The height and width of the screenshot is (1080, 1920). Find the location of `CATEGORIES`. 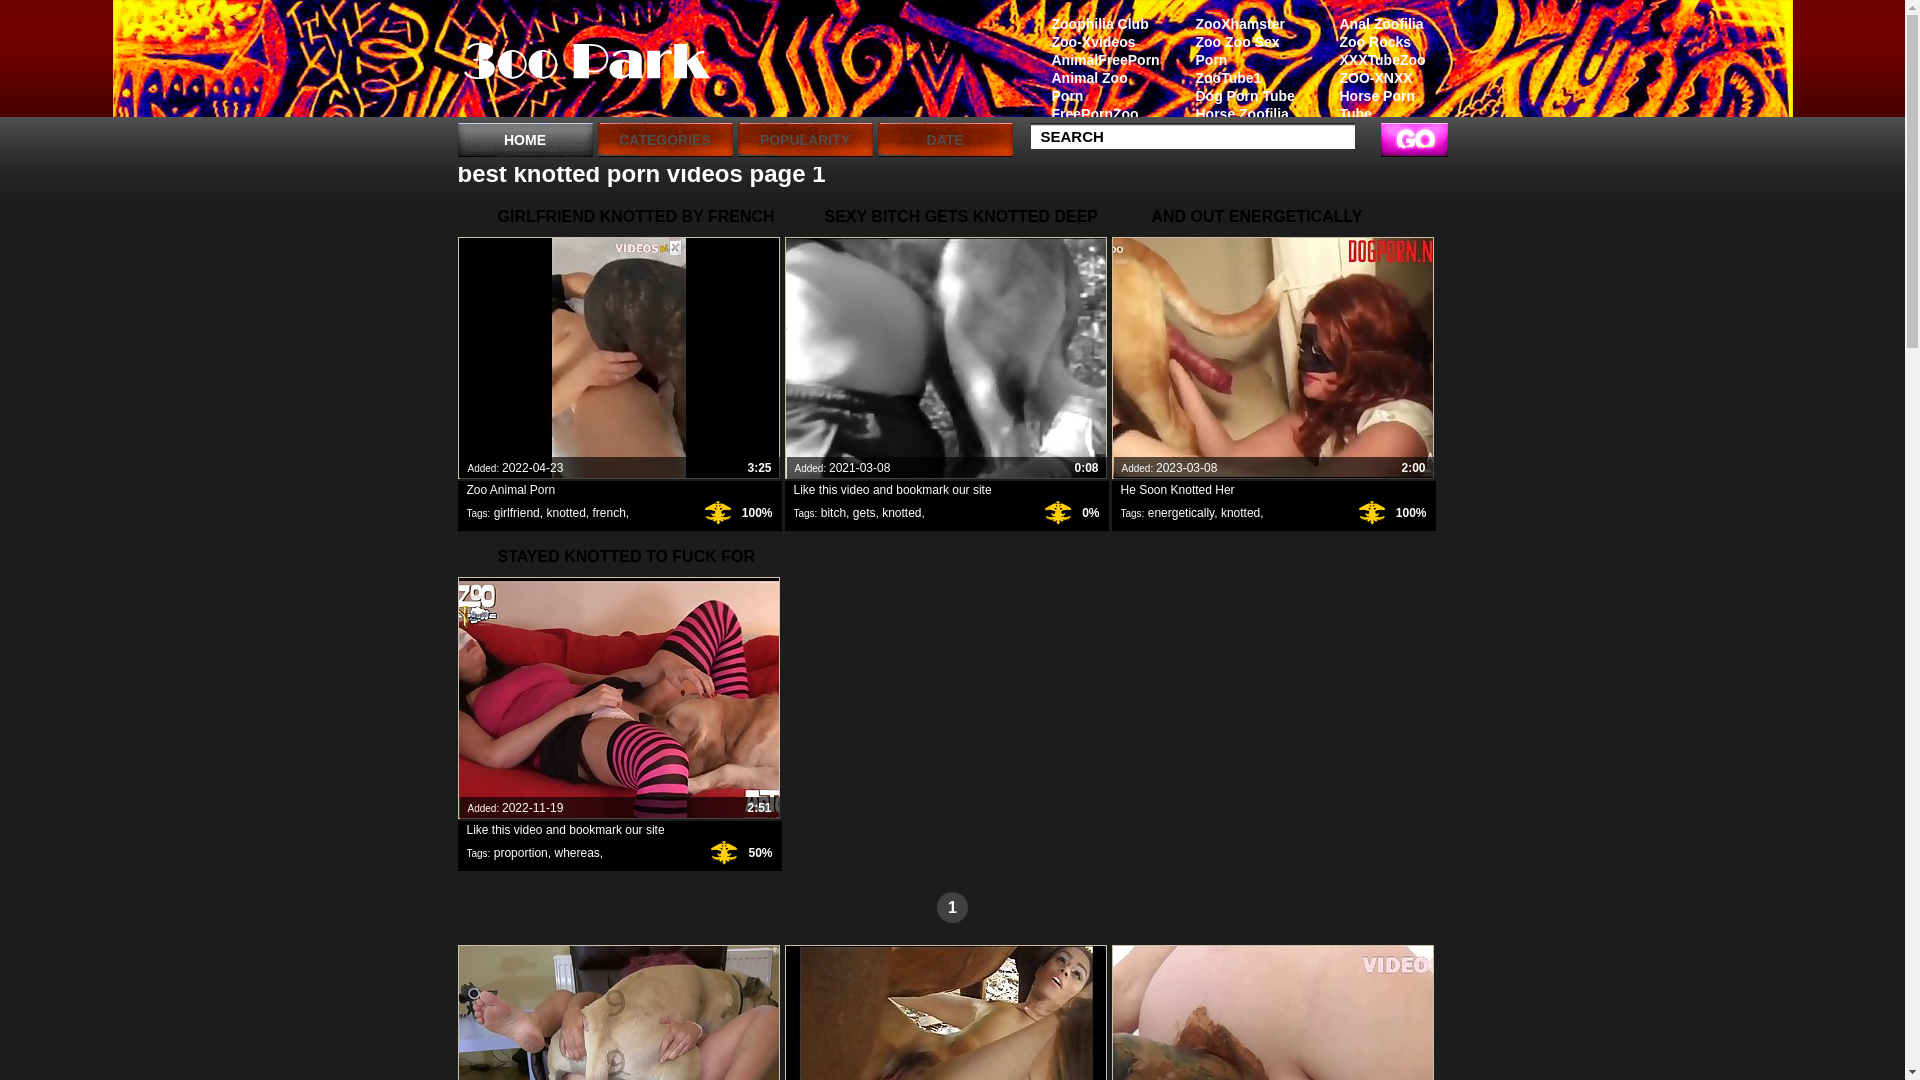

CATEGORIES is located at coordinates (666, 140).